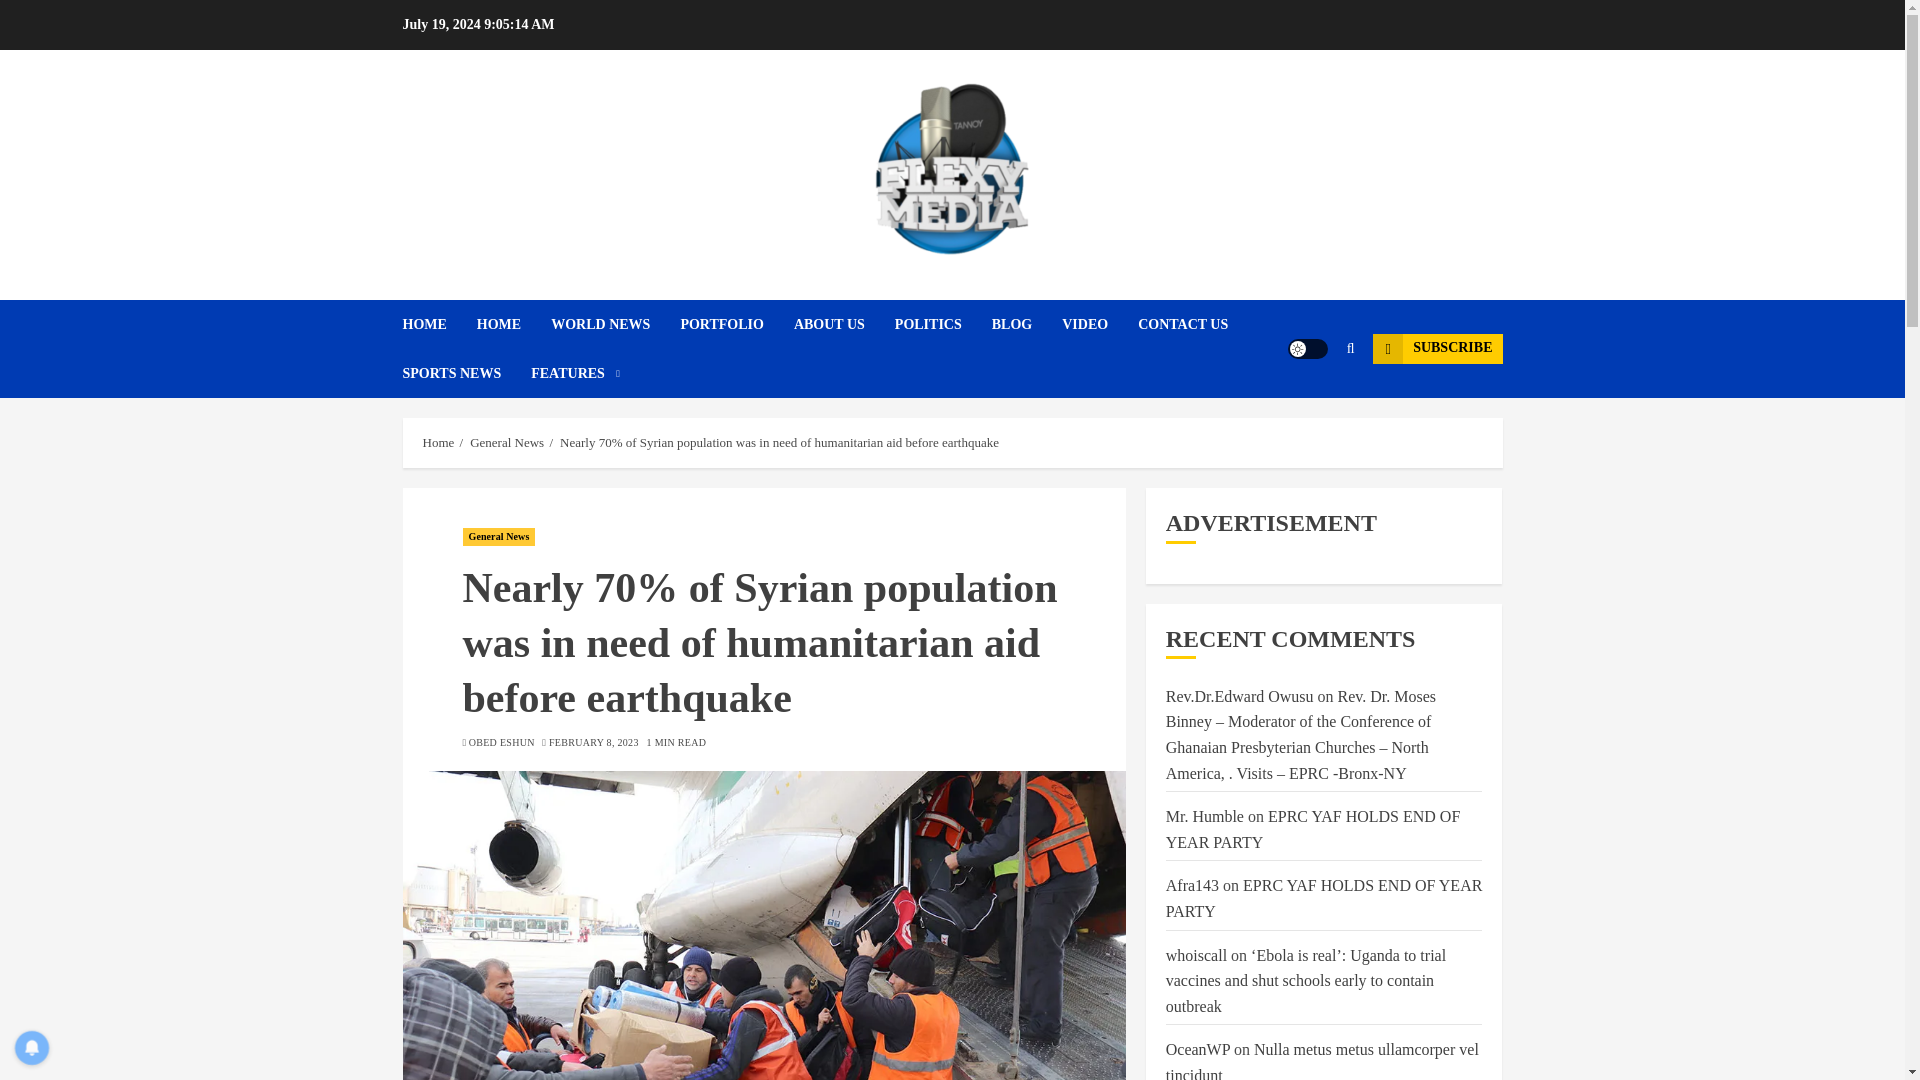  I want to click on ABOUT US, so click(844, 324).